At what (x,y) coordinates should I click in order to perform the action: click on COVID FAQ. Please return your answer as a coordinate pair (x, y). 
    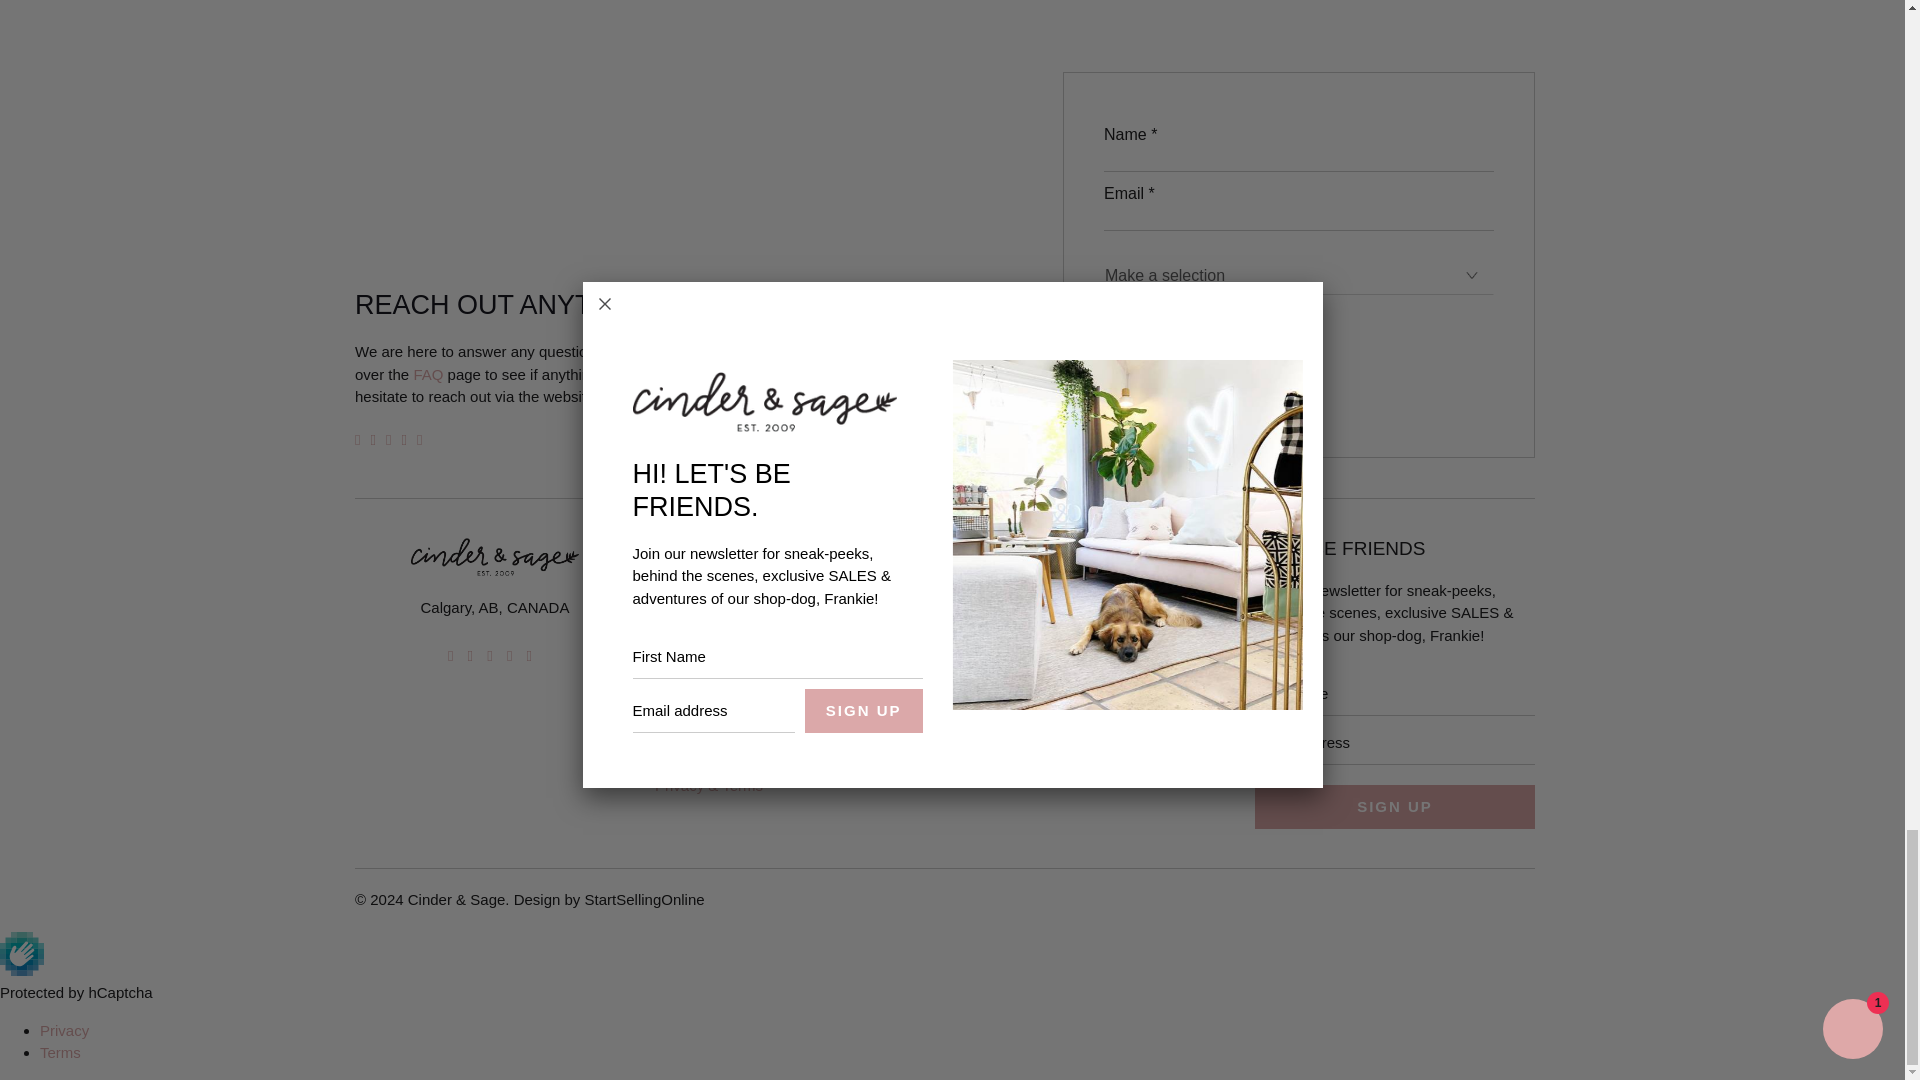
    Looking at the image, I should click on (428, 374).